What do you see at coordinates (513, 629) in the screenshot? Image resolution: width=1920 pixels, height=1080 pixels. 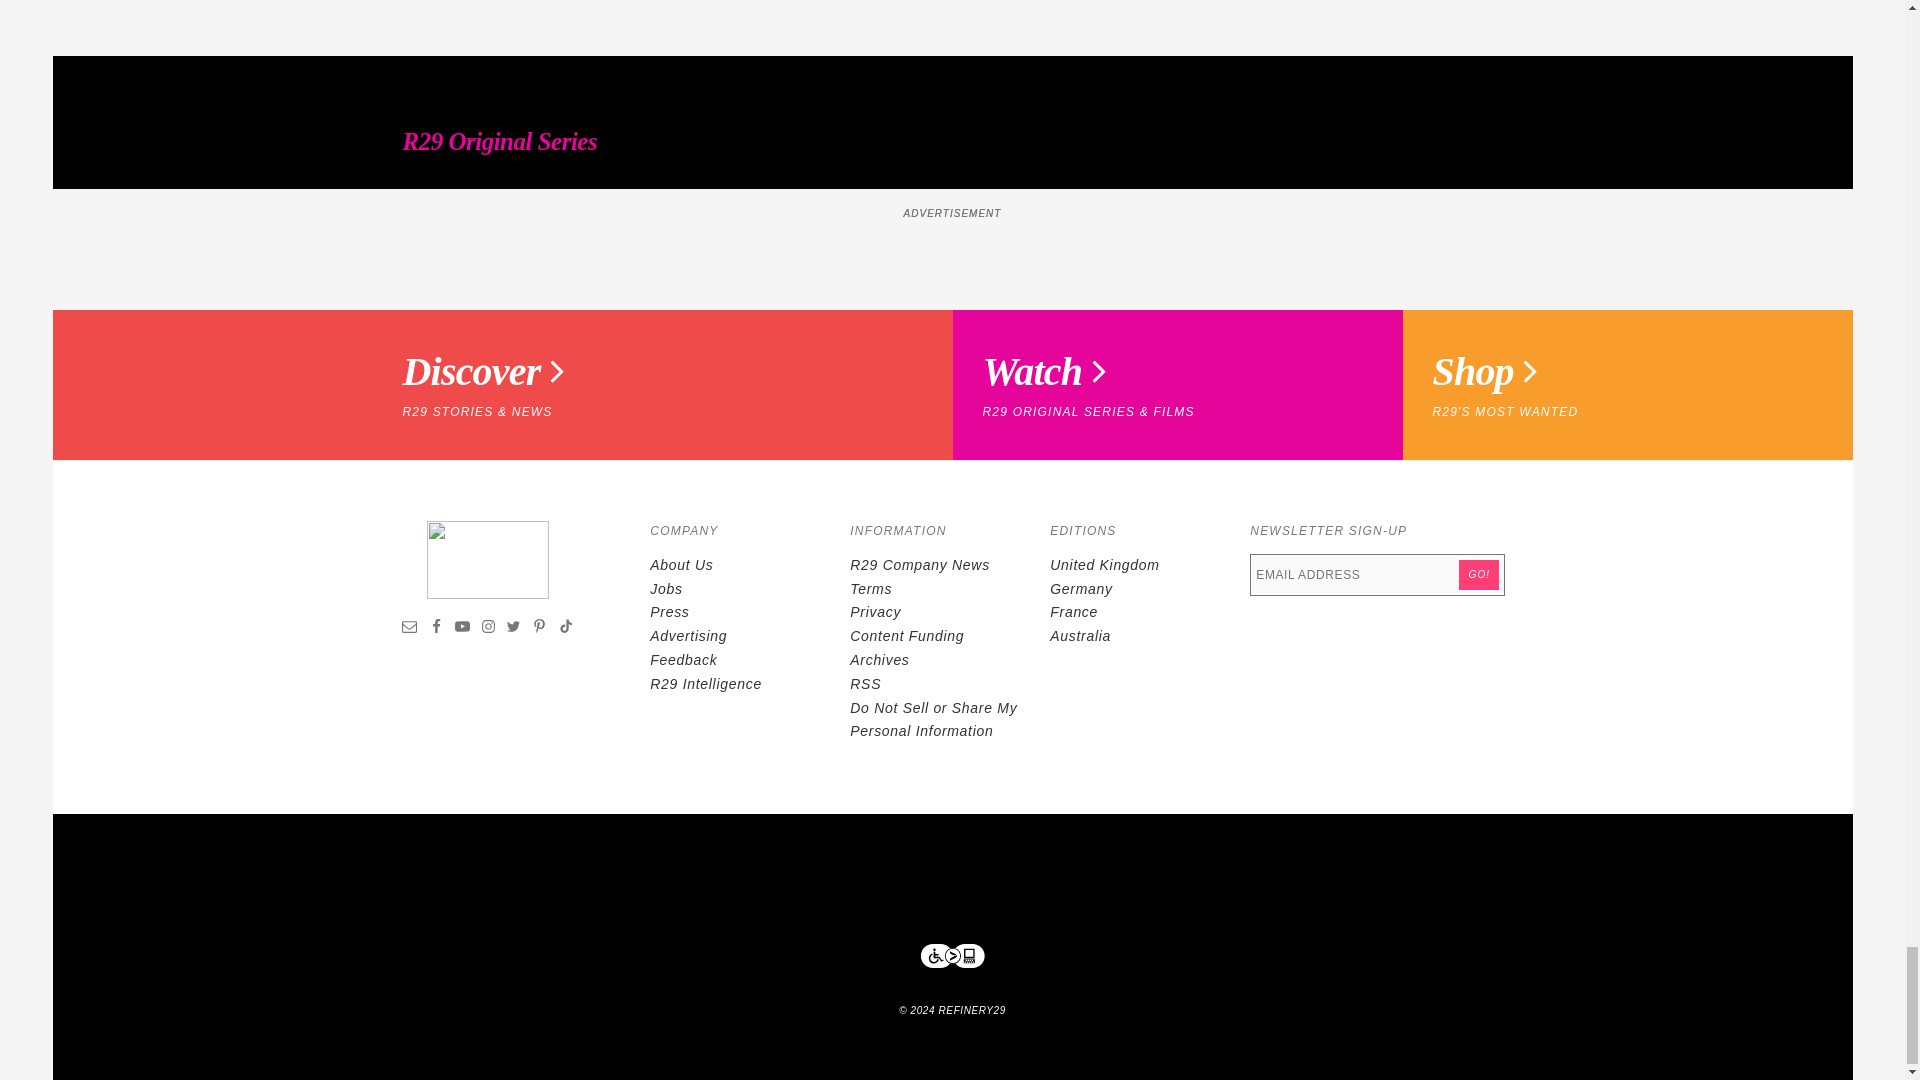 I see `Visit Refinery29 on Twitter` at bounding box center [513, 629].